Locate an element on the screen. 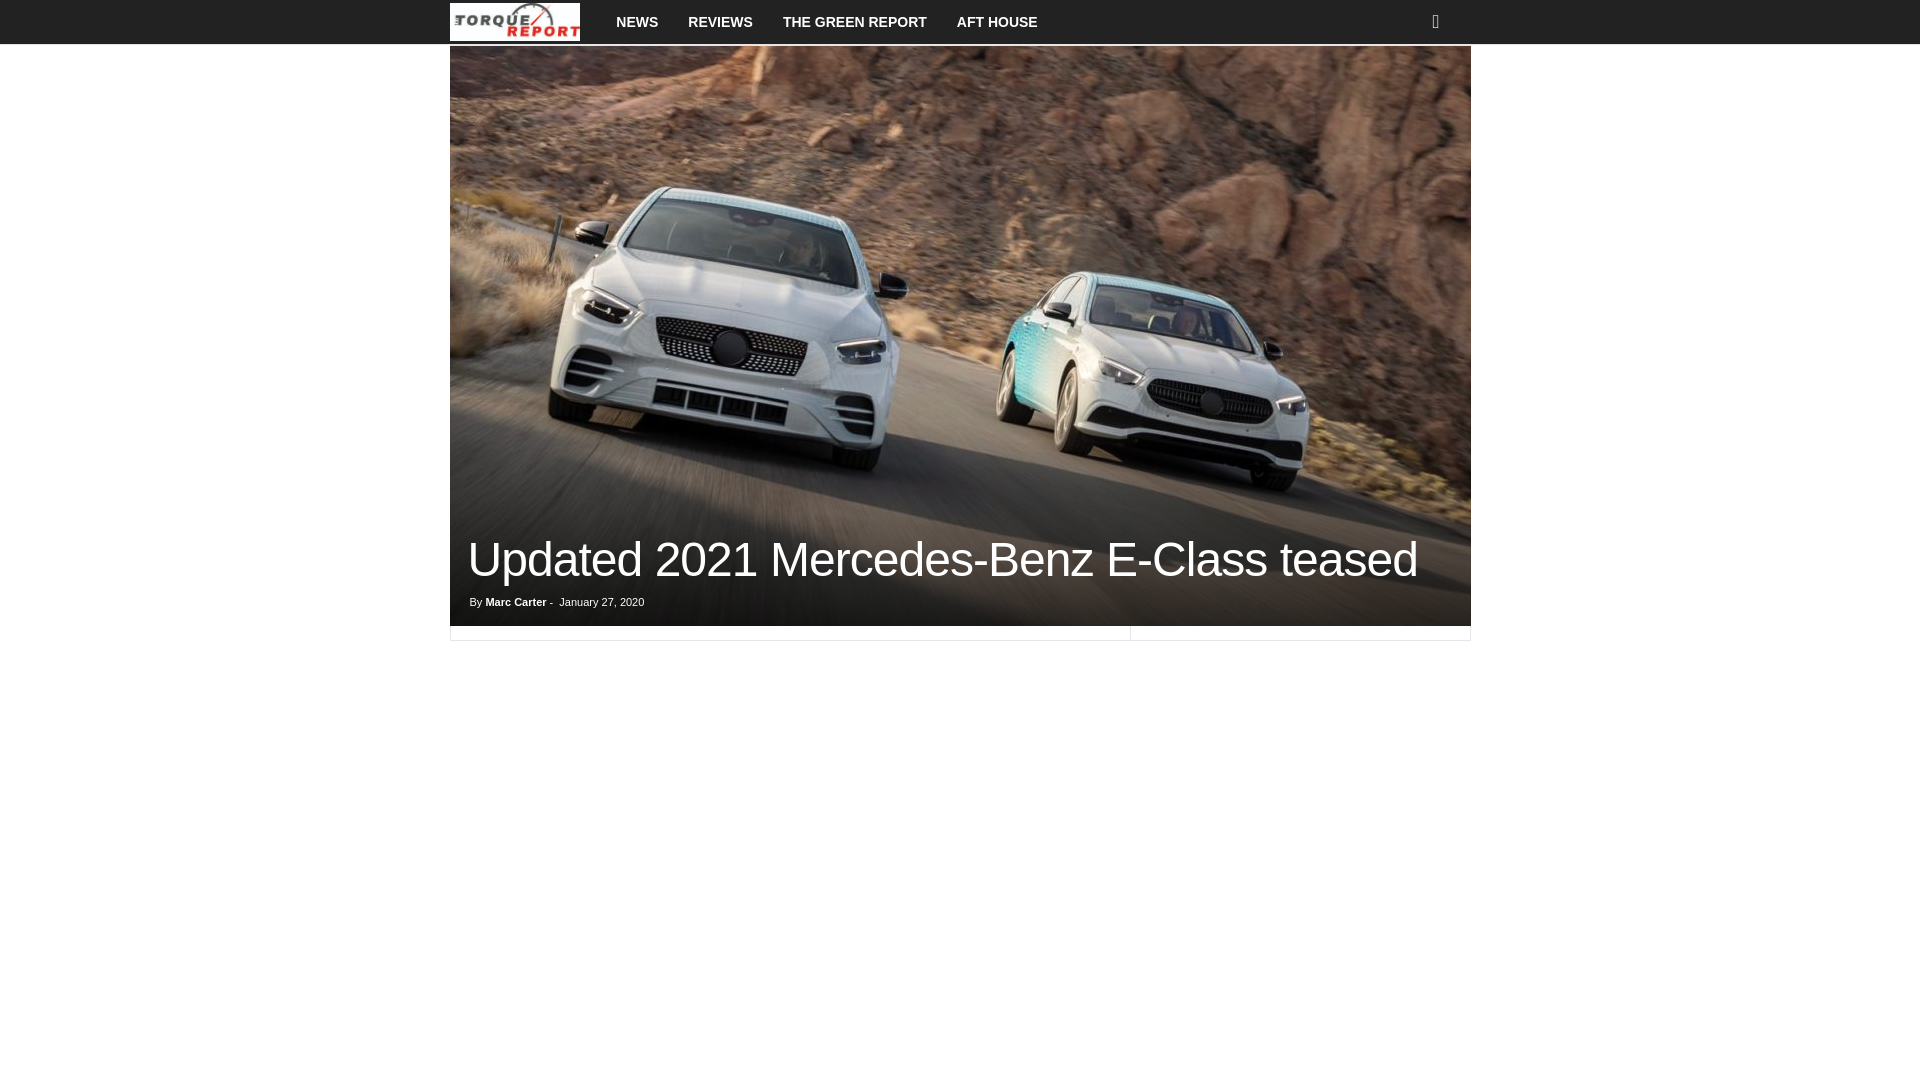 The width and height of the screenshot is (1920, 1080). AFT HOUSE is located at coordinates (997, 22).